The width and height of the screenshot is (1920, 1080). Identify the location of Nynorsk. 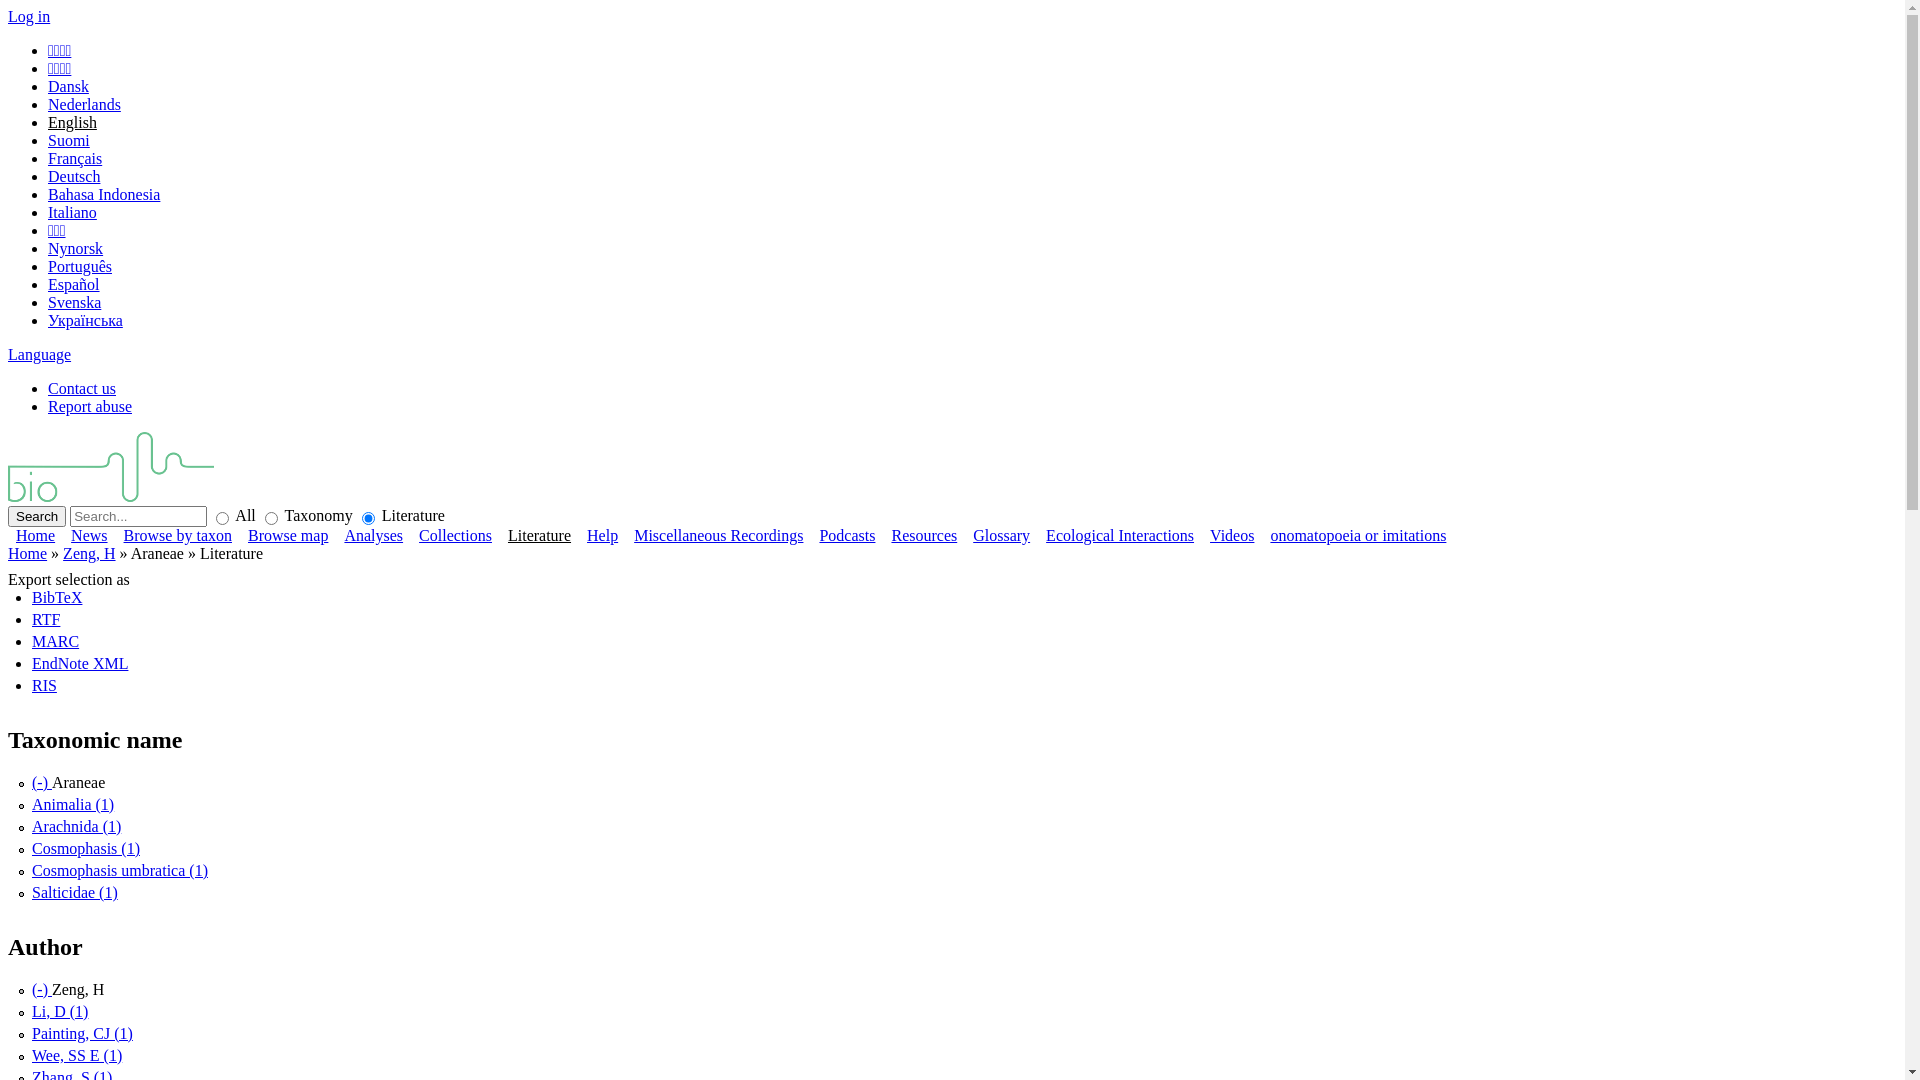
(76, 248).